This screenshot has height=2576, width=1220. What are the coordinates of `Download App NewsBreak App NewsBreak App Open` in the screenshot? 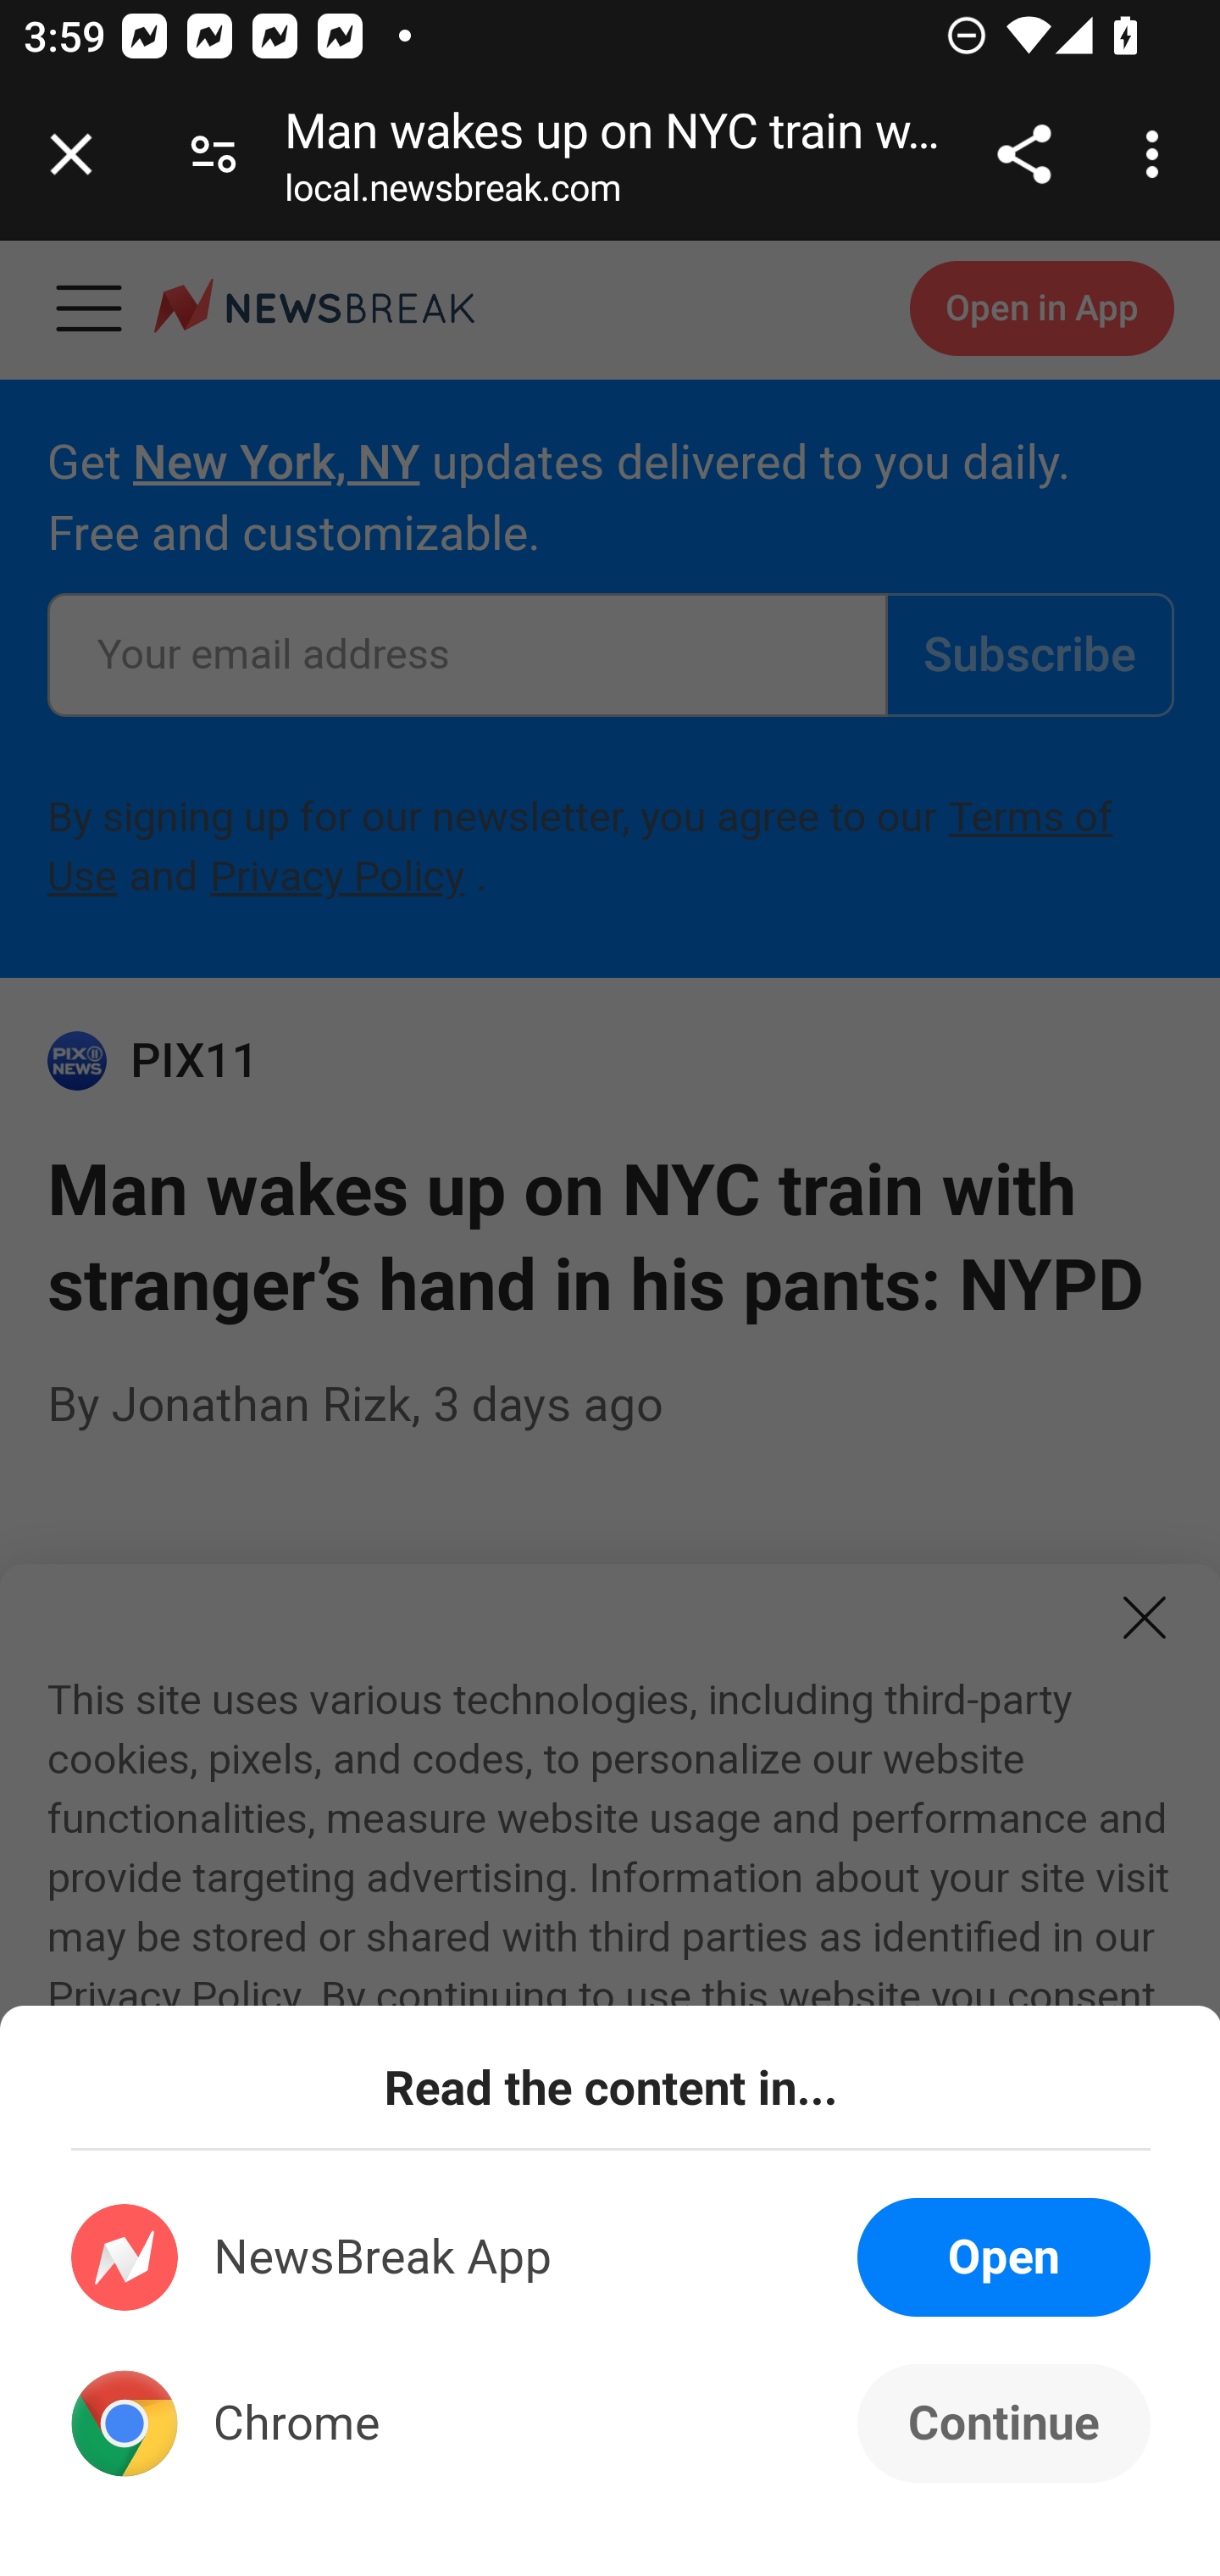 It's located at (612, 2257).